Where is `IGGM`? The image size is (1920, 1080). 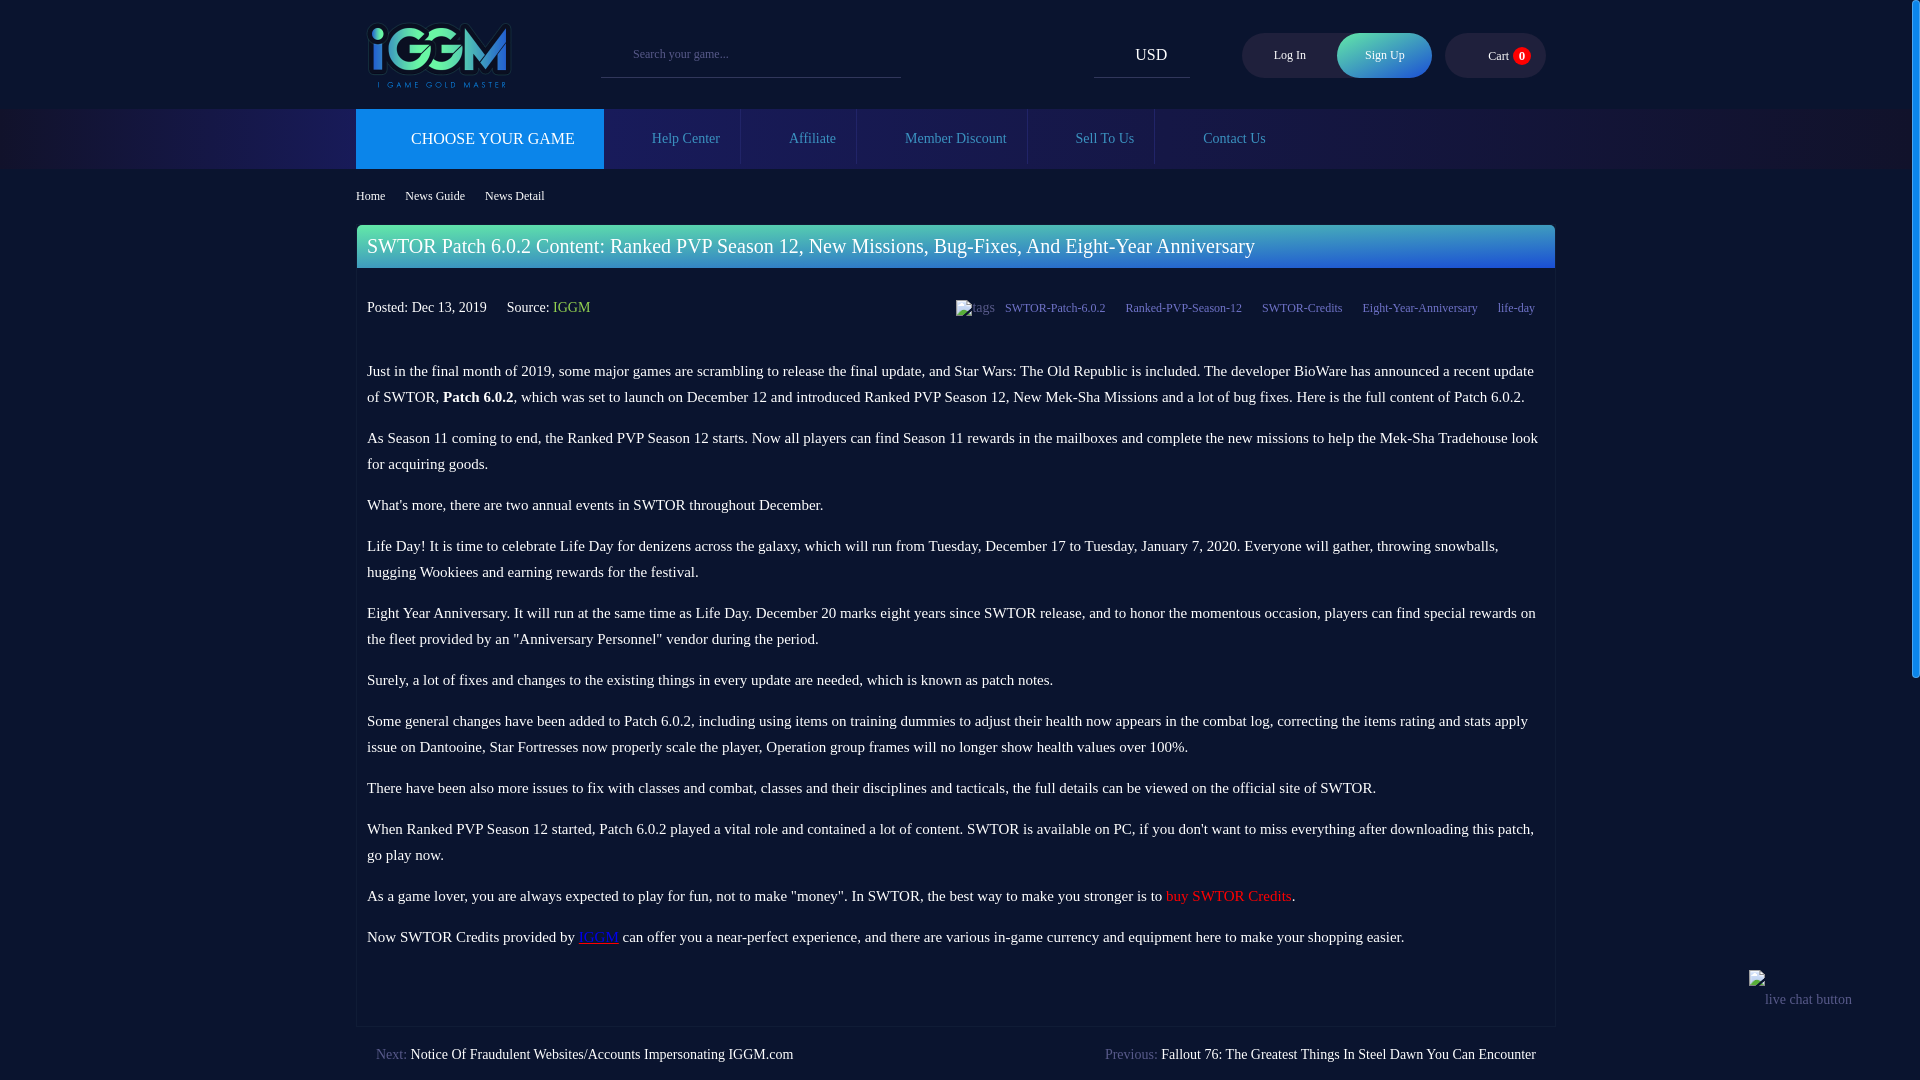
IGGM is located at coordinates (434, 79).